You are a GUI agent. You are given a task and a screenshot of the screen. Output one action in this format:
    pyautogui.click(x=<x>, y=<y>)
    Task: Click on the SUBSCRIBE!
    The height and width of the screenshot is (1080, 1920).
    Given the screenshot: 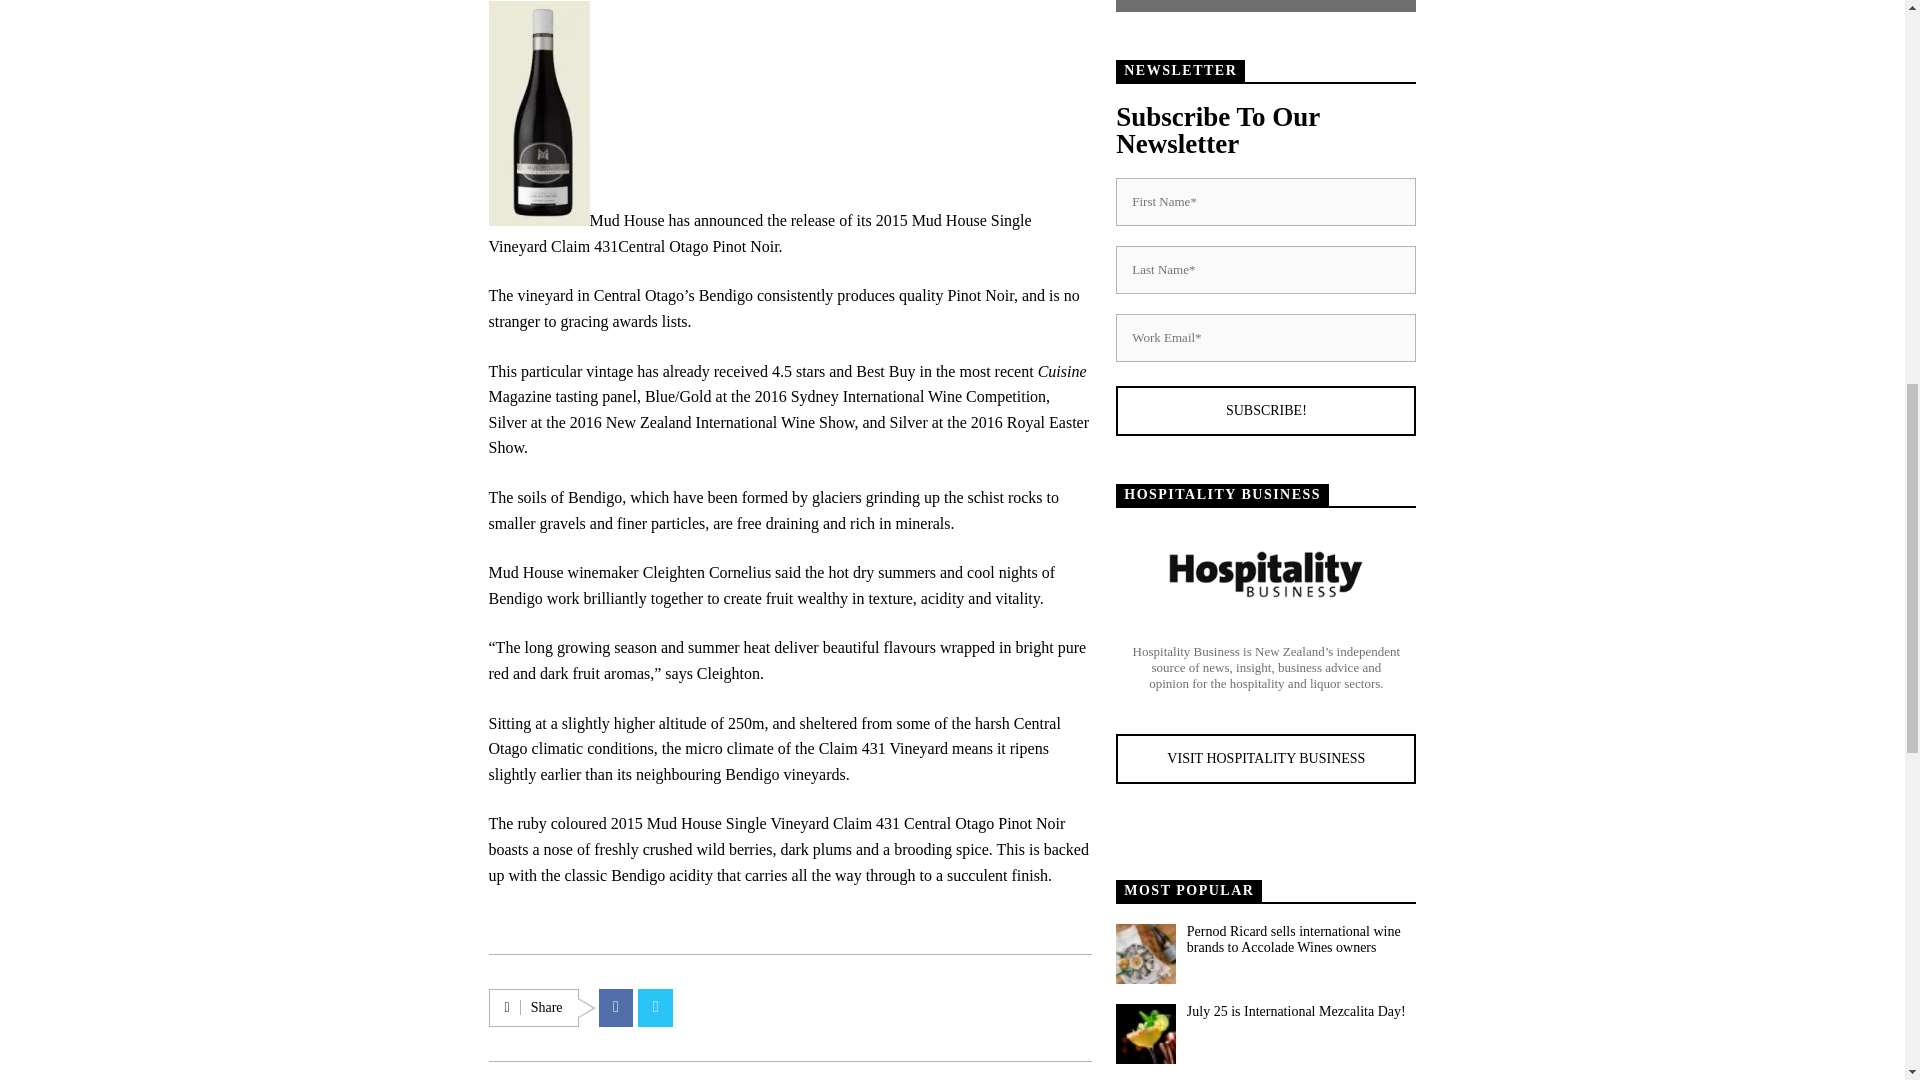 What is the action you would take?
    pyautogui.click(x=1266, y=410)
    